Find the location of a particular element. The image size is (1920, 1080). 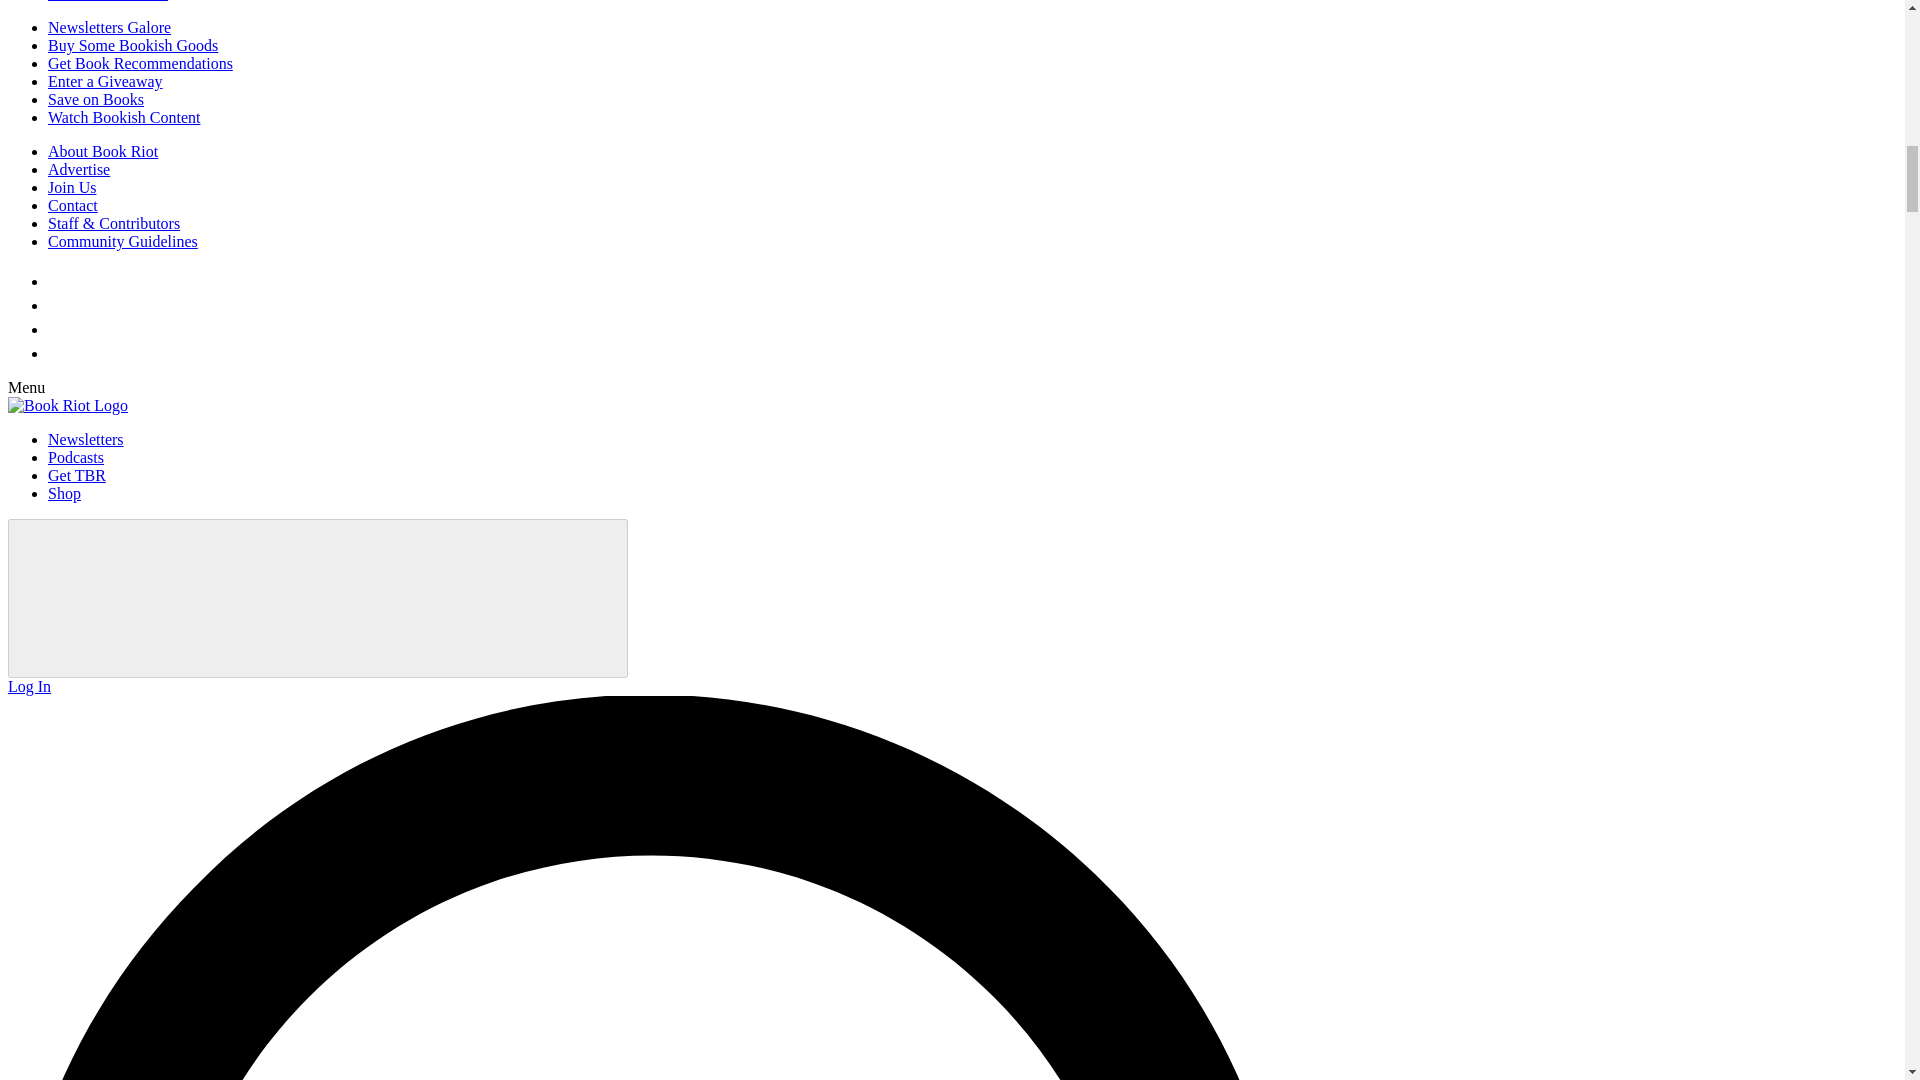

Enter a Giveaway is located at coordinates (106, 81).